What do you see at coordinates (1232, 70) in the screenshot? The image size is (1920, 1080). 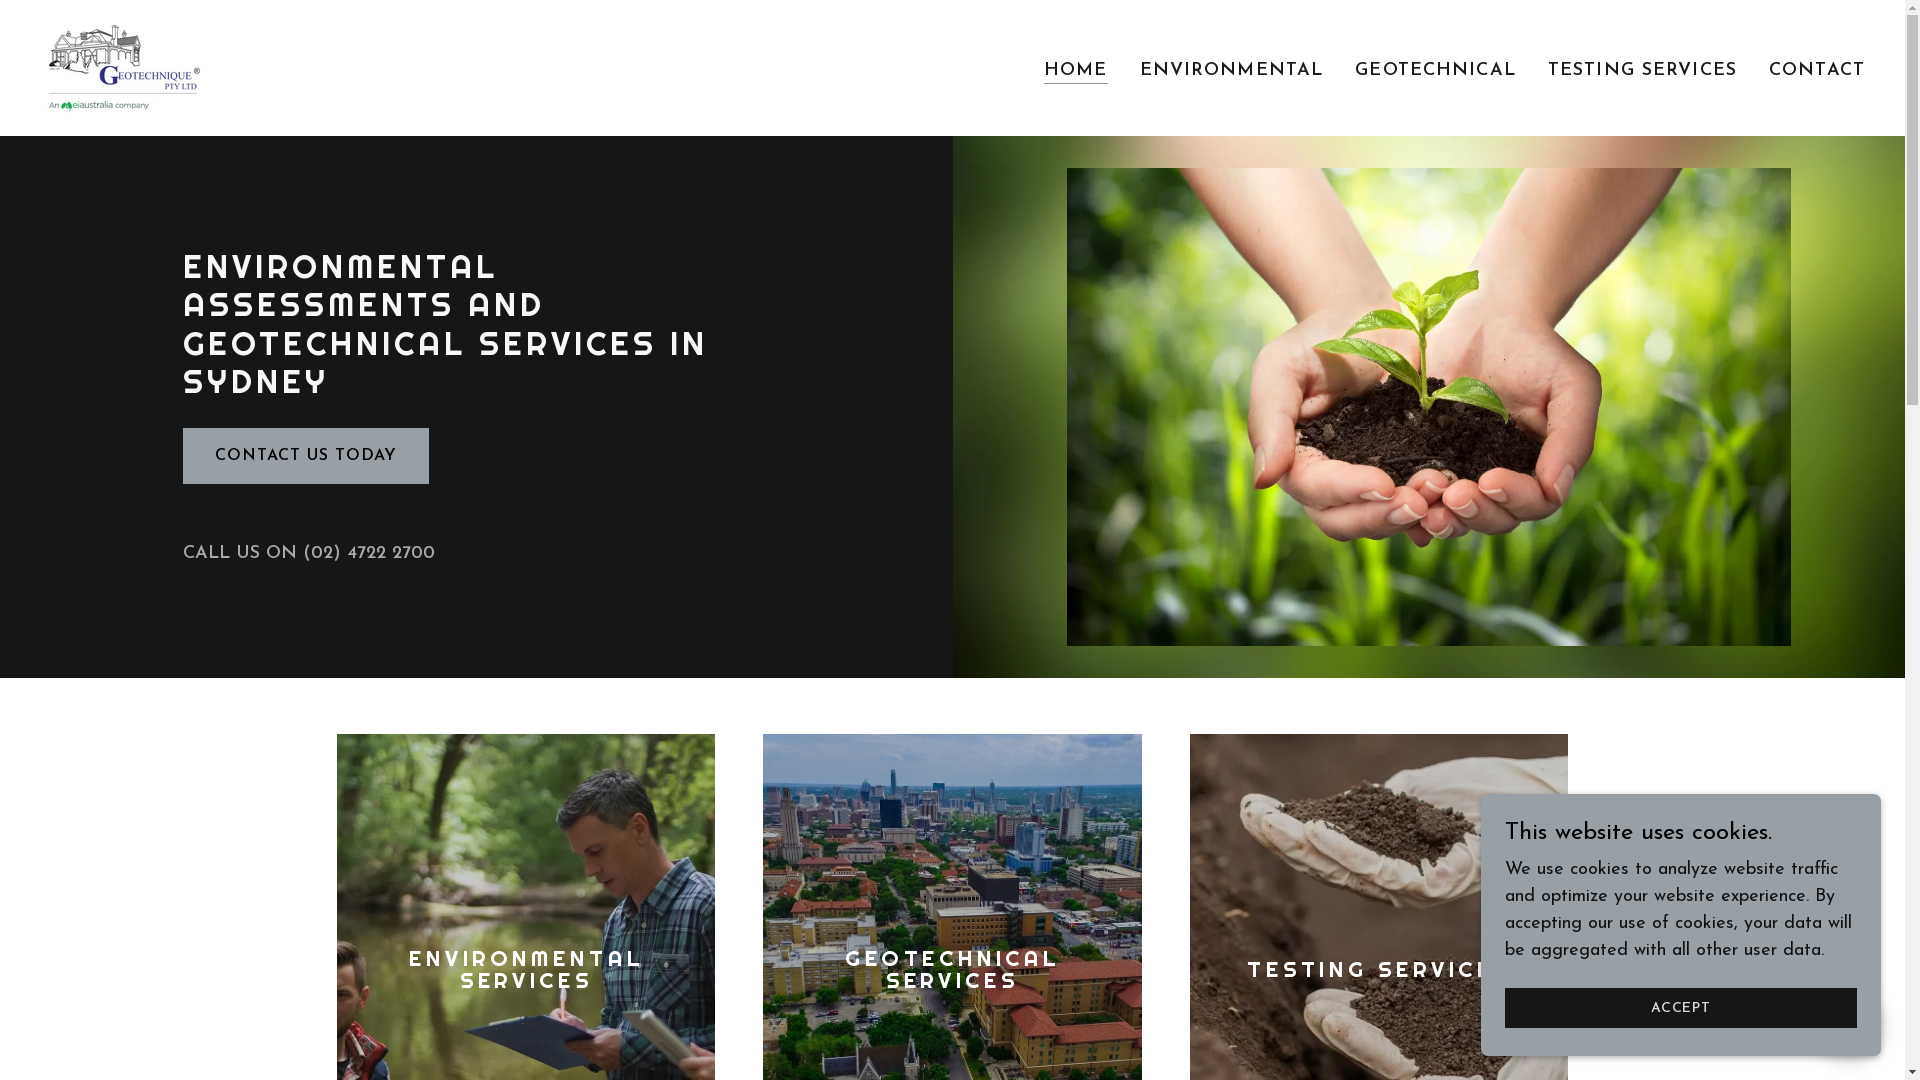 I see `ENVIRONMENTAL` at bounding box center [1232, 70].